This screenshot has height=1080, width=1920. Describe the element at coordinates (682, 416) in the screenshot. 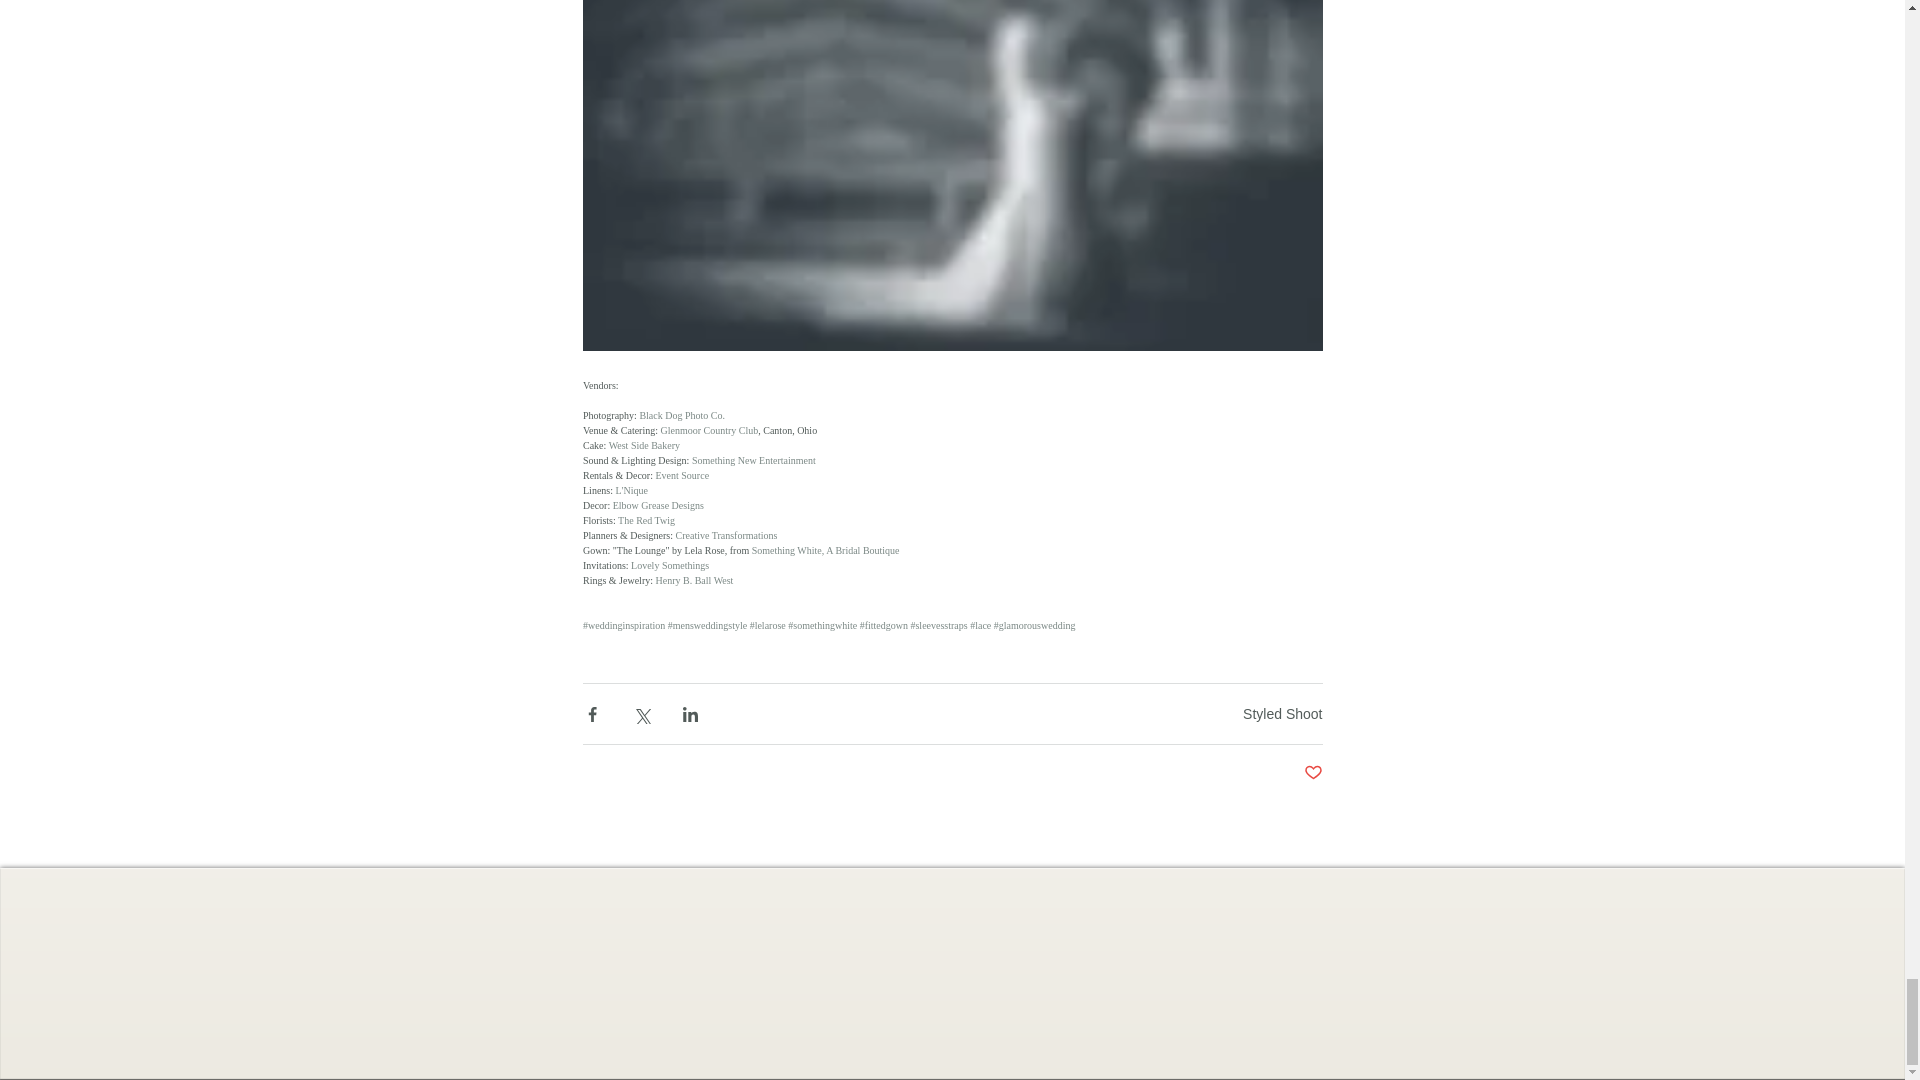

I see `Black Dog Photo Co.` at that location.